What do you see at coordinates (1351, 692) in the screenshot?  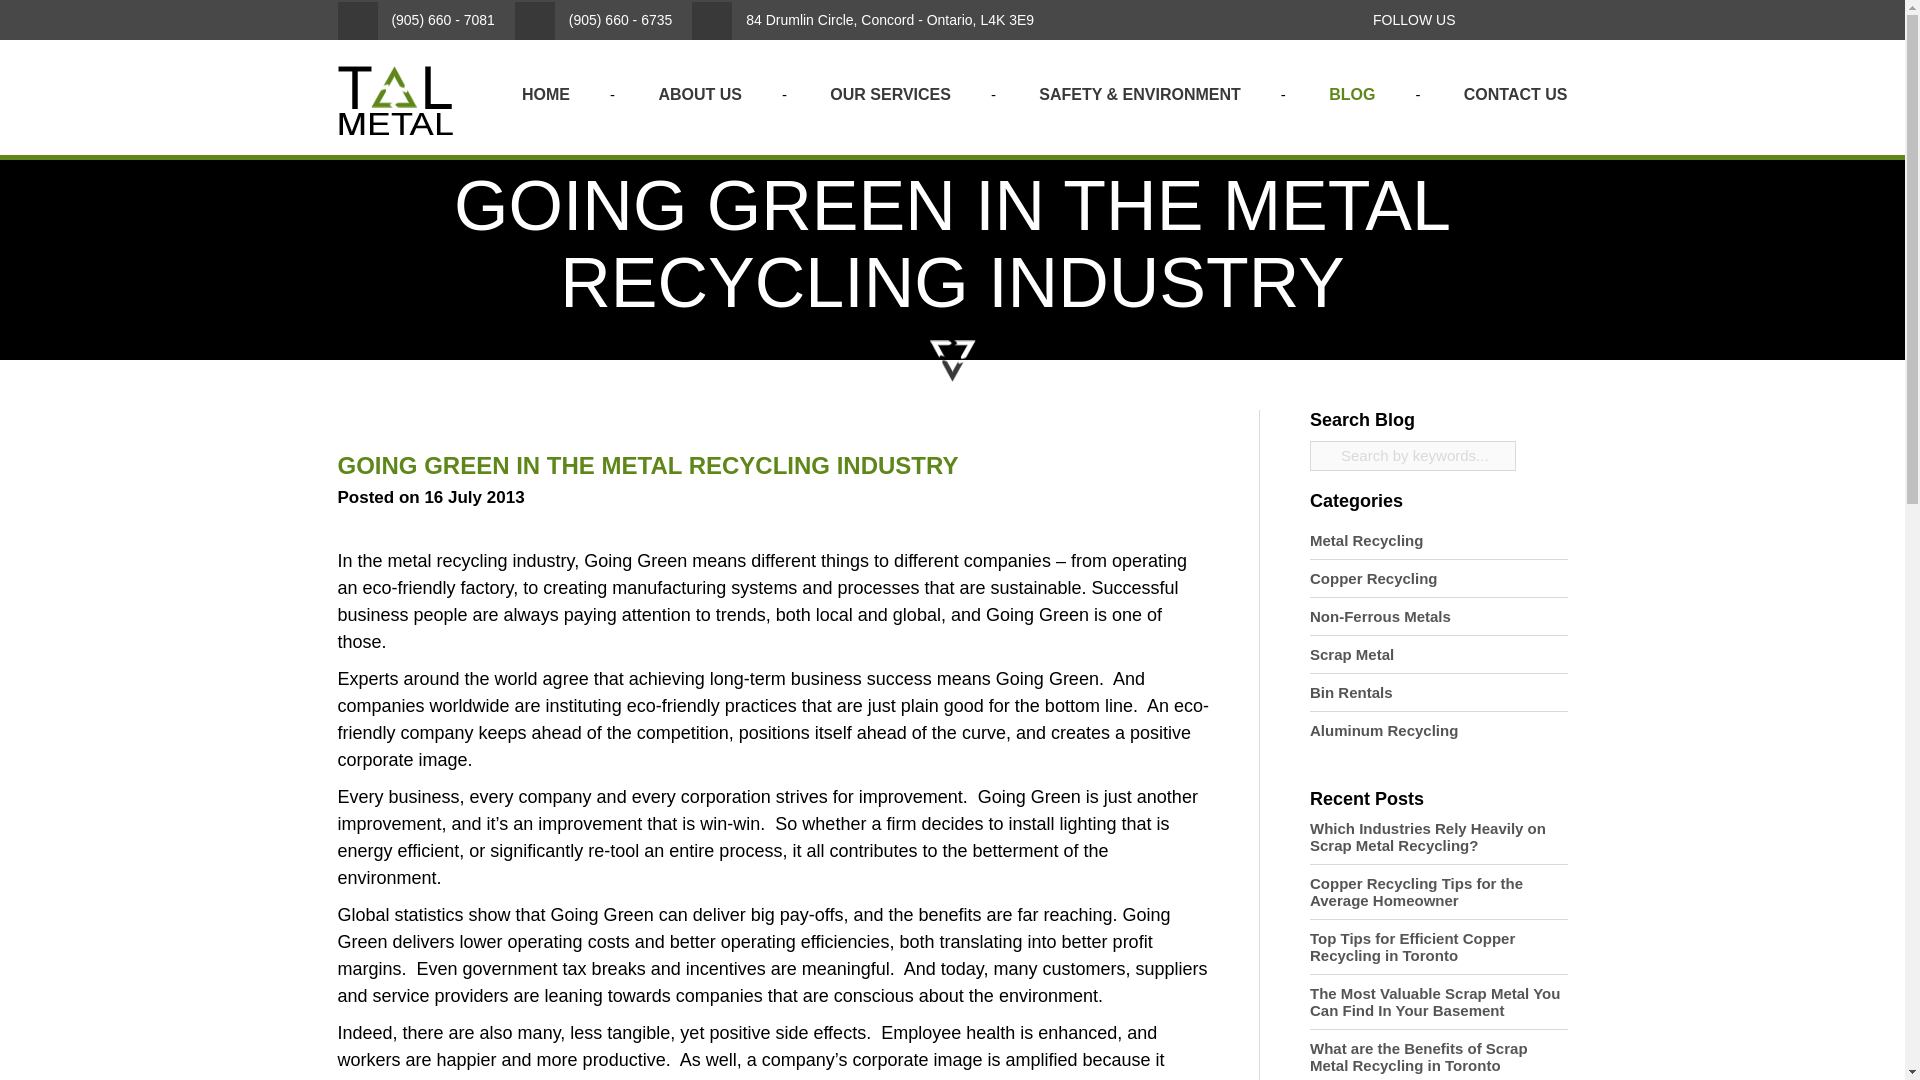 I see `Bin Rentals` at bounding box center [1351, 692].